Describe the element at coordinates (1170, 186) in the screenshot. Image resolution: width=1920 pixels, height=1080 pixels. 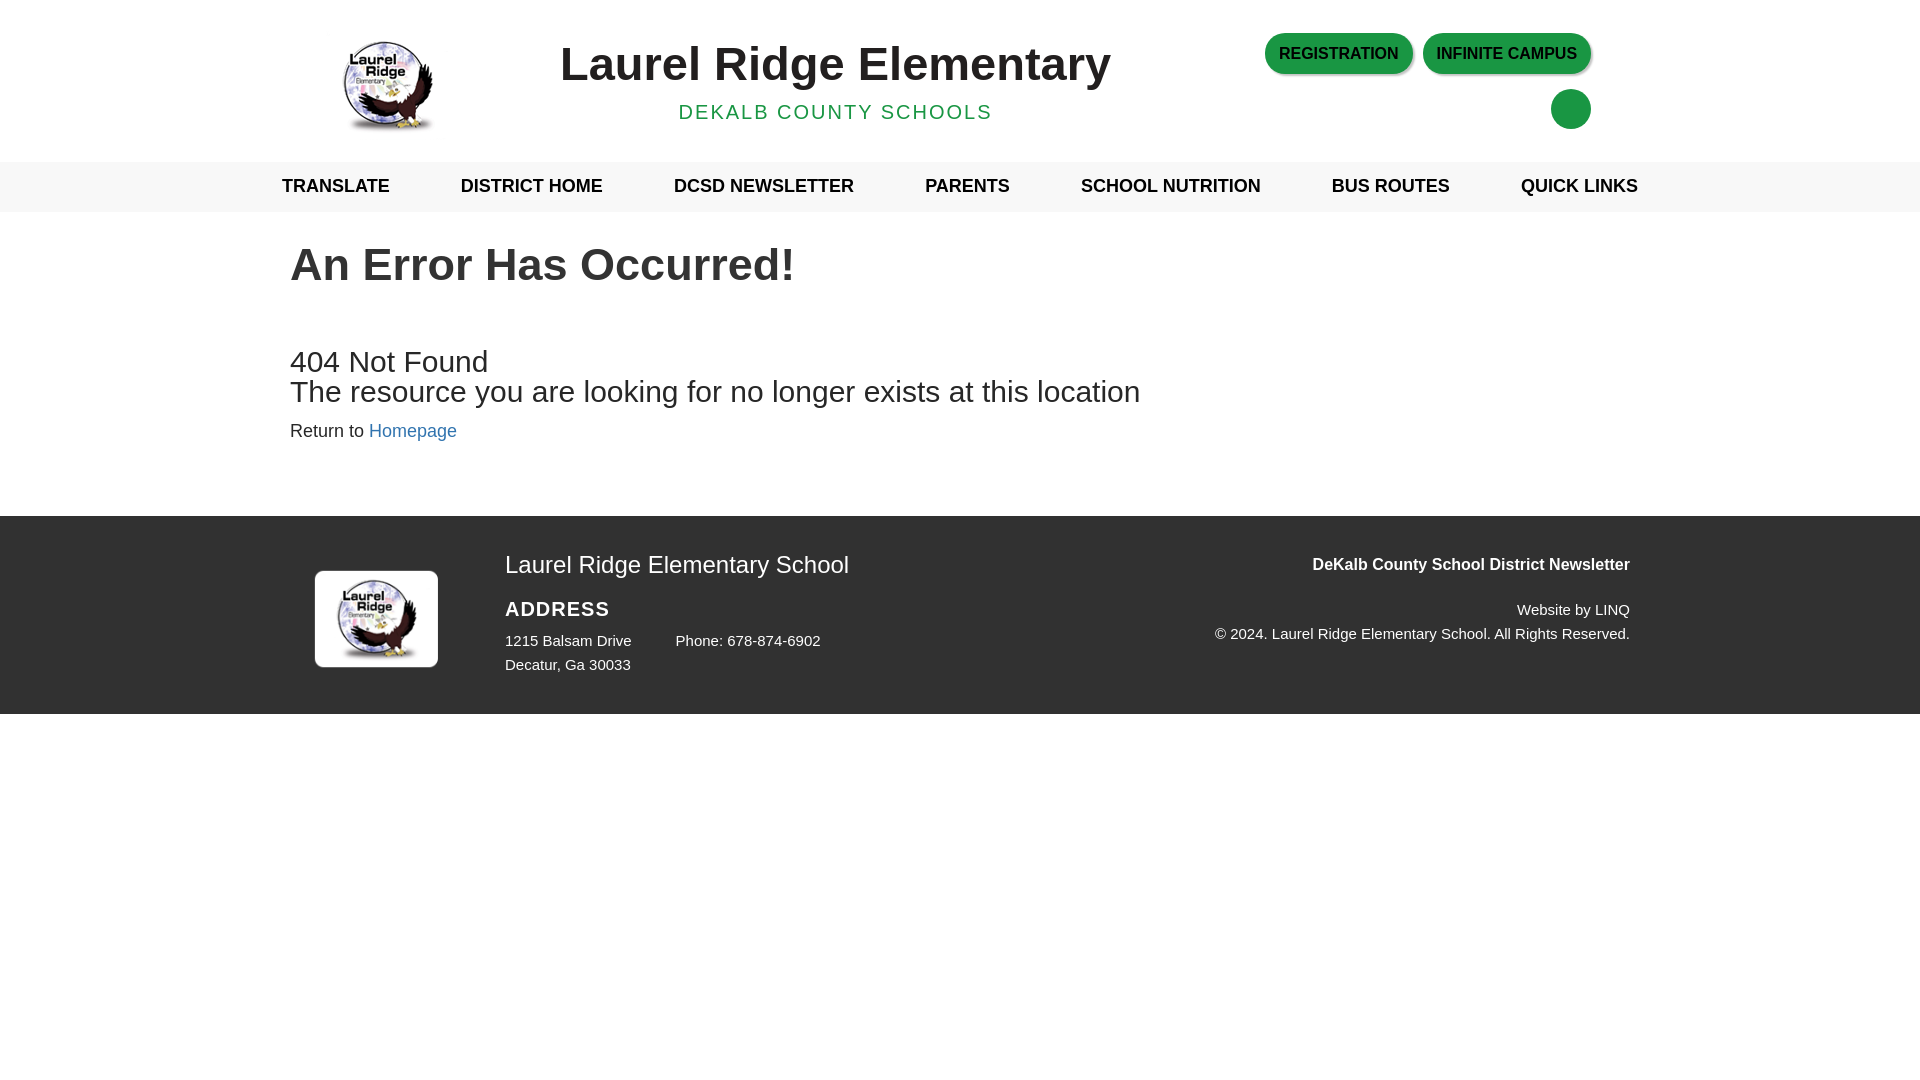
I see `SCHOOL NUTRITION` at that location.